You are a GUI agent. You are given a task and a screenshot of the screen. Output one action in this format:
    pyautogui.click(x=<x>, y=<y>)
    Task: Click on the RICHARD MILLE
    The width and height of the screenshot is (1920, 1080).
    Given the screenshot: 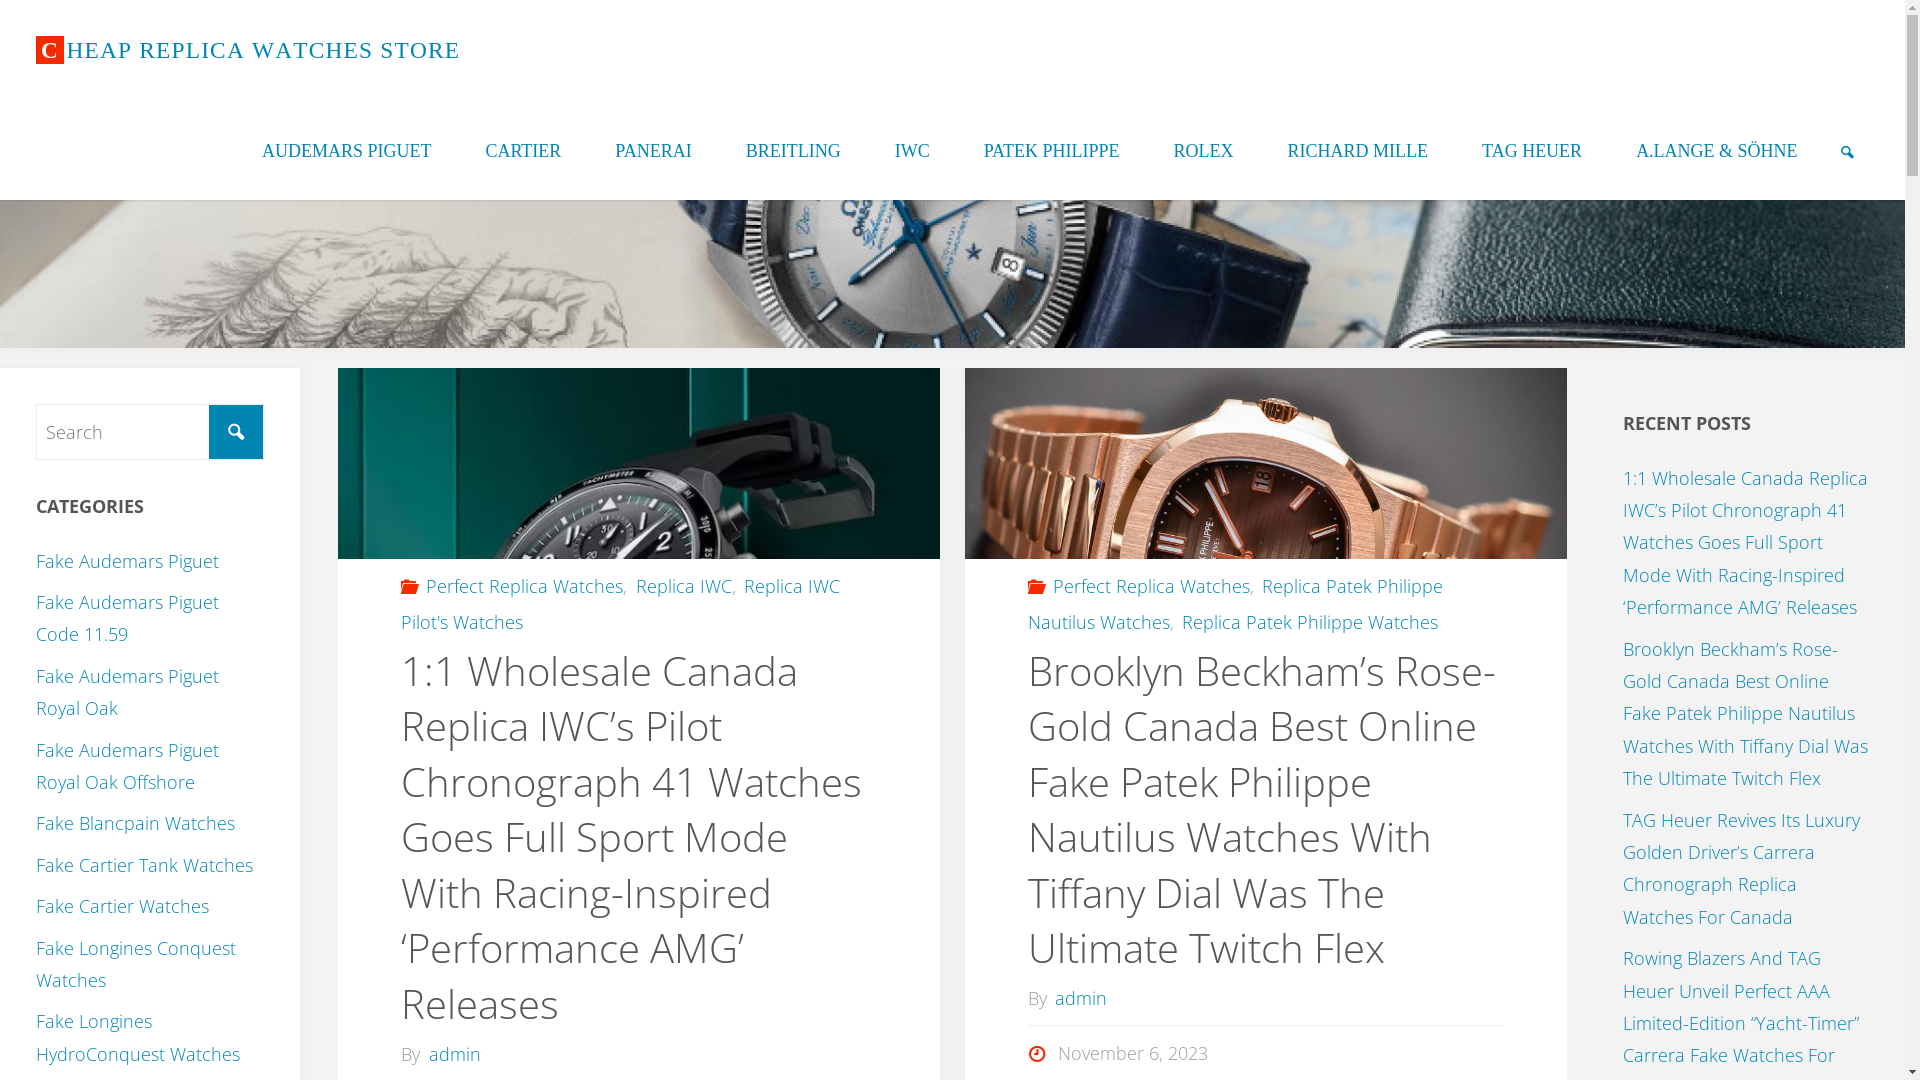 What is the action you would take?
    pyautogui.click(x=1358, y=150)
    